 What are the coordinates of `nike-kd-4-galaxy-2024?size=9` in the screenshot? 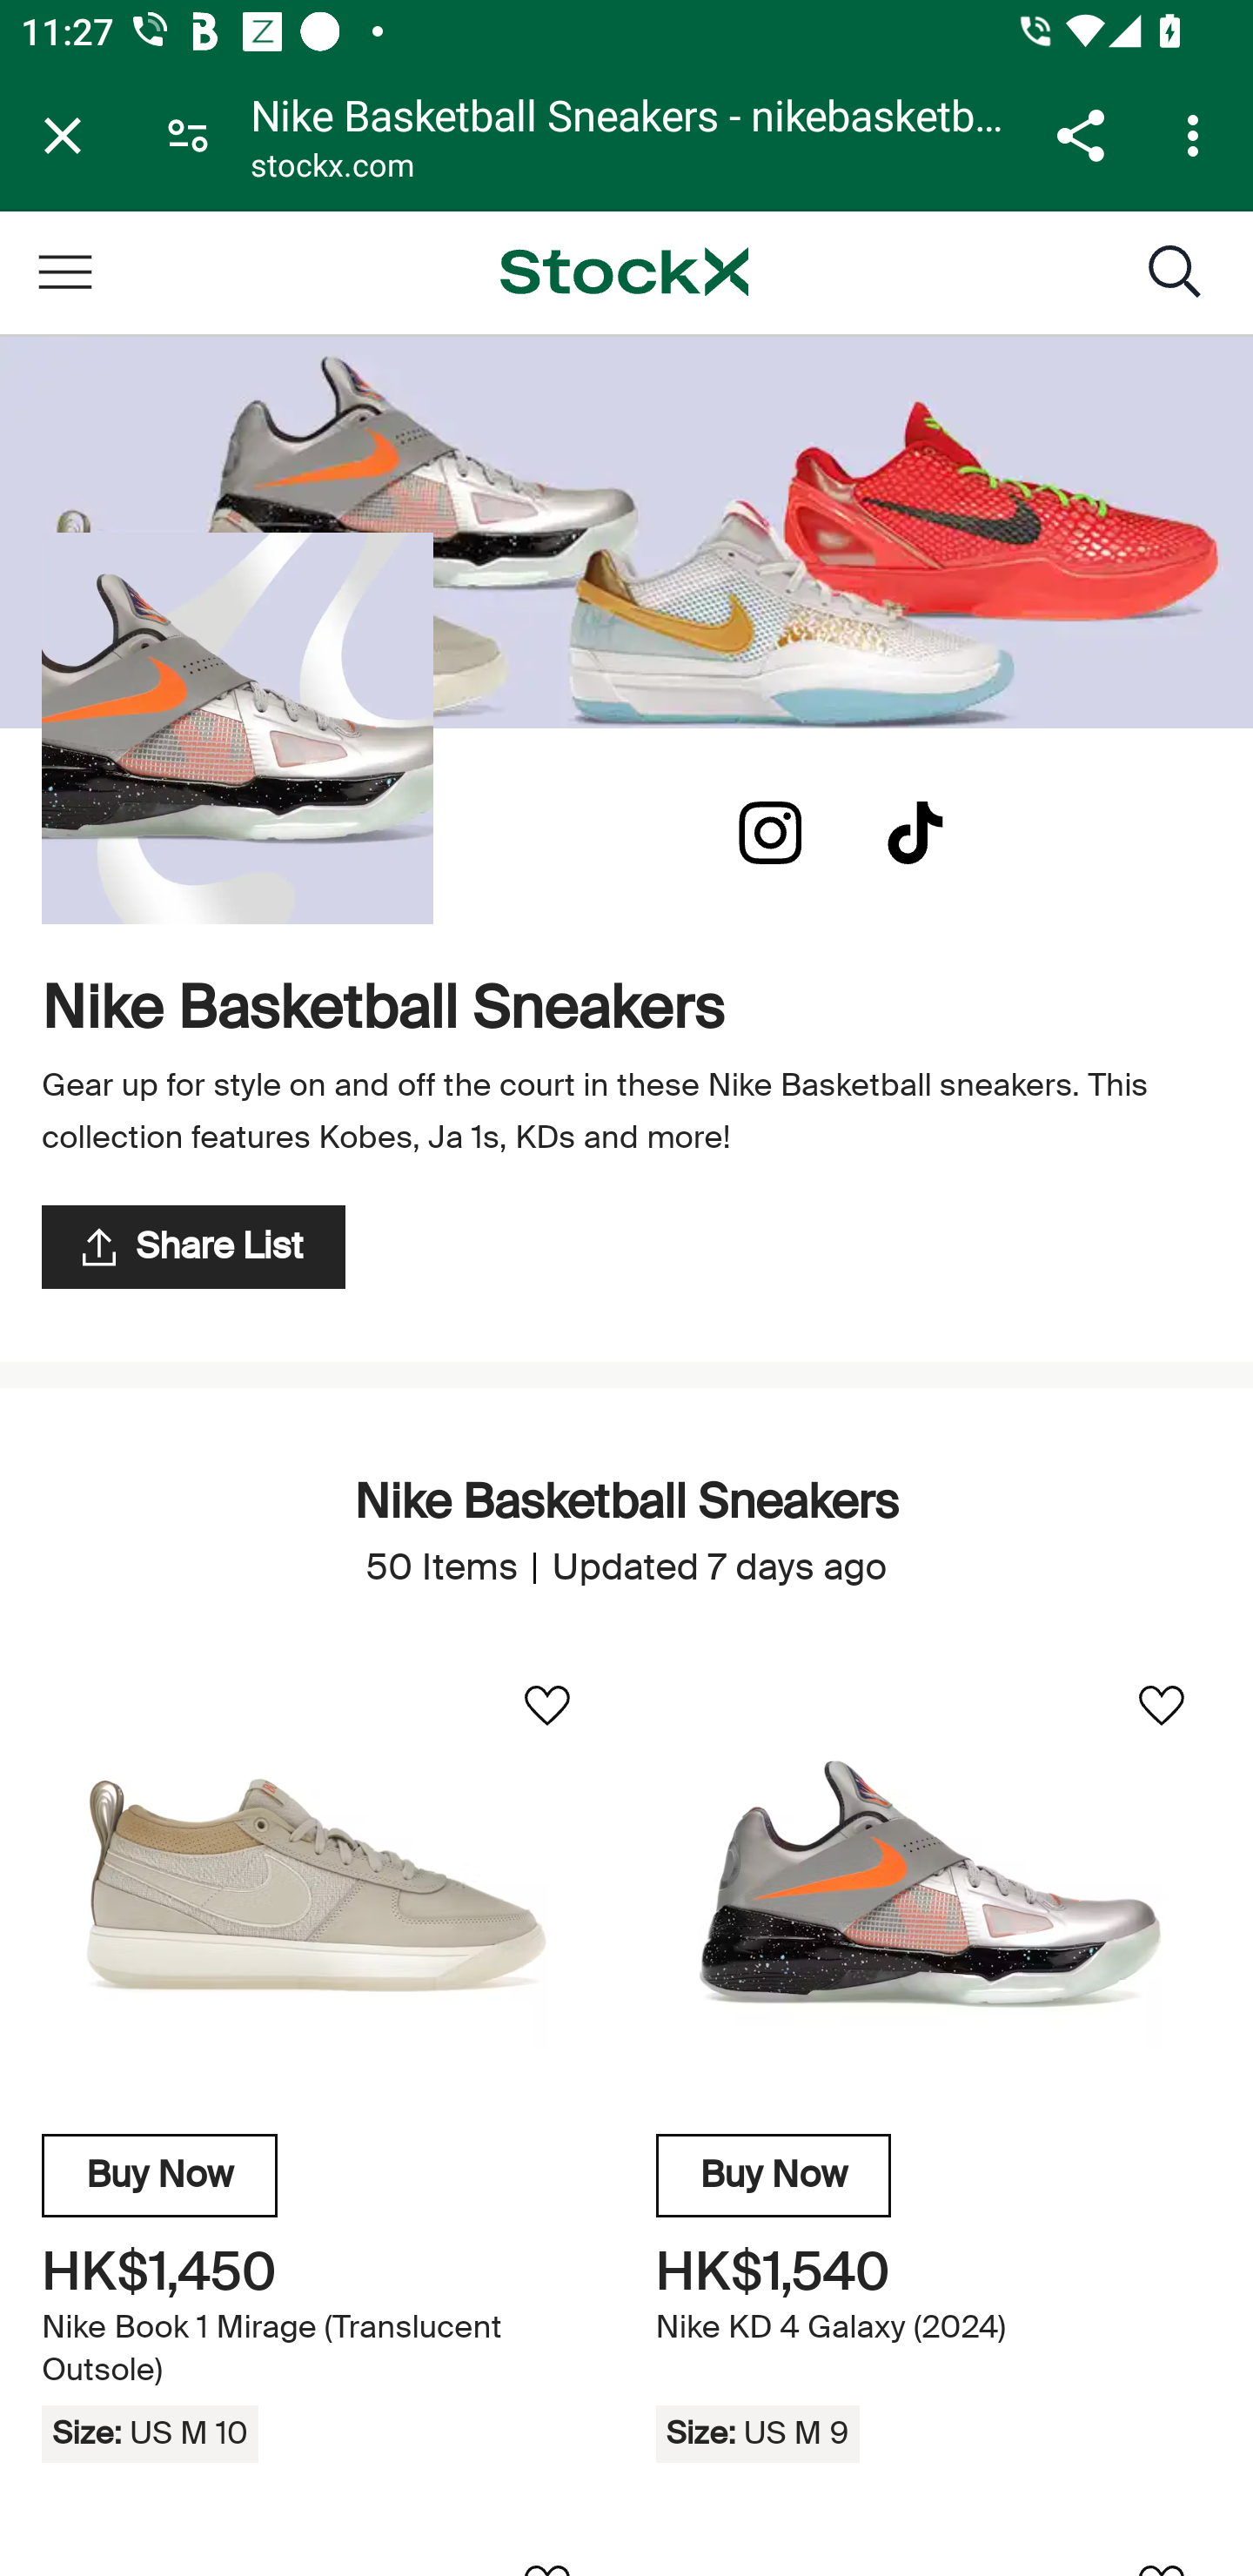 It's located at (933, 1885).